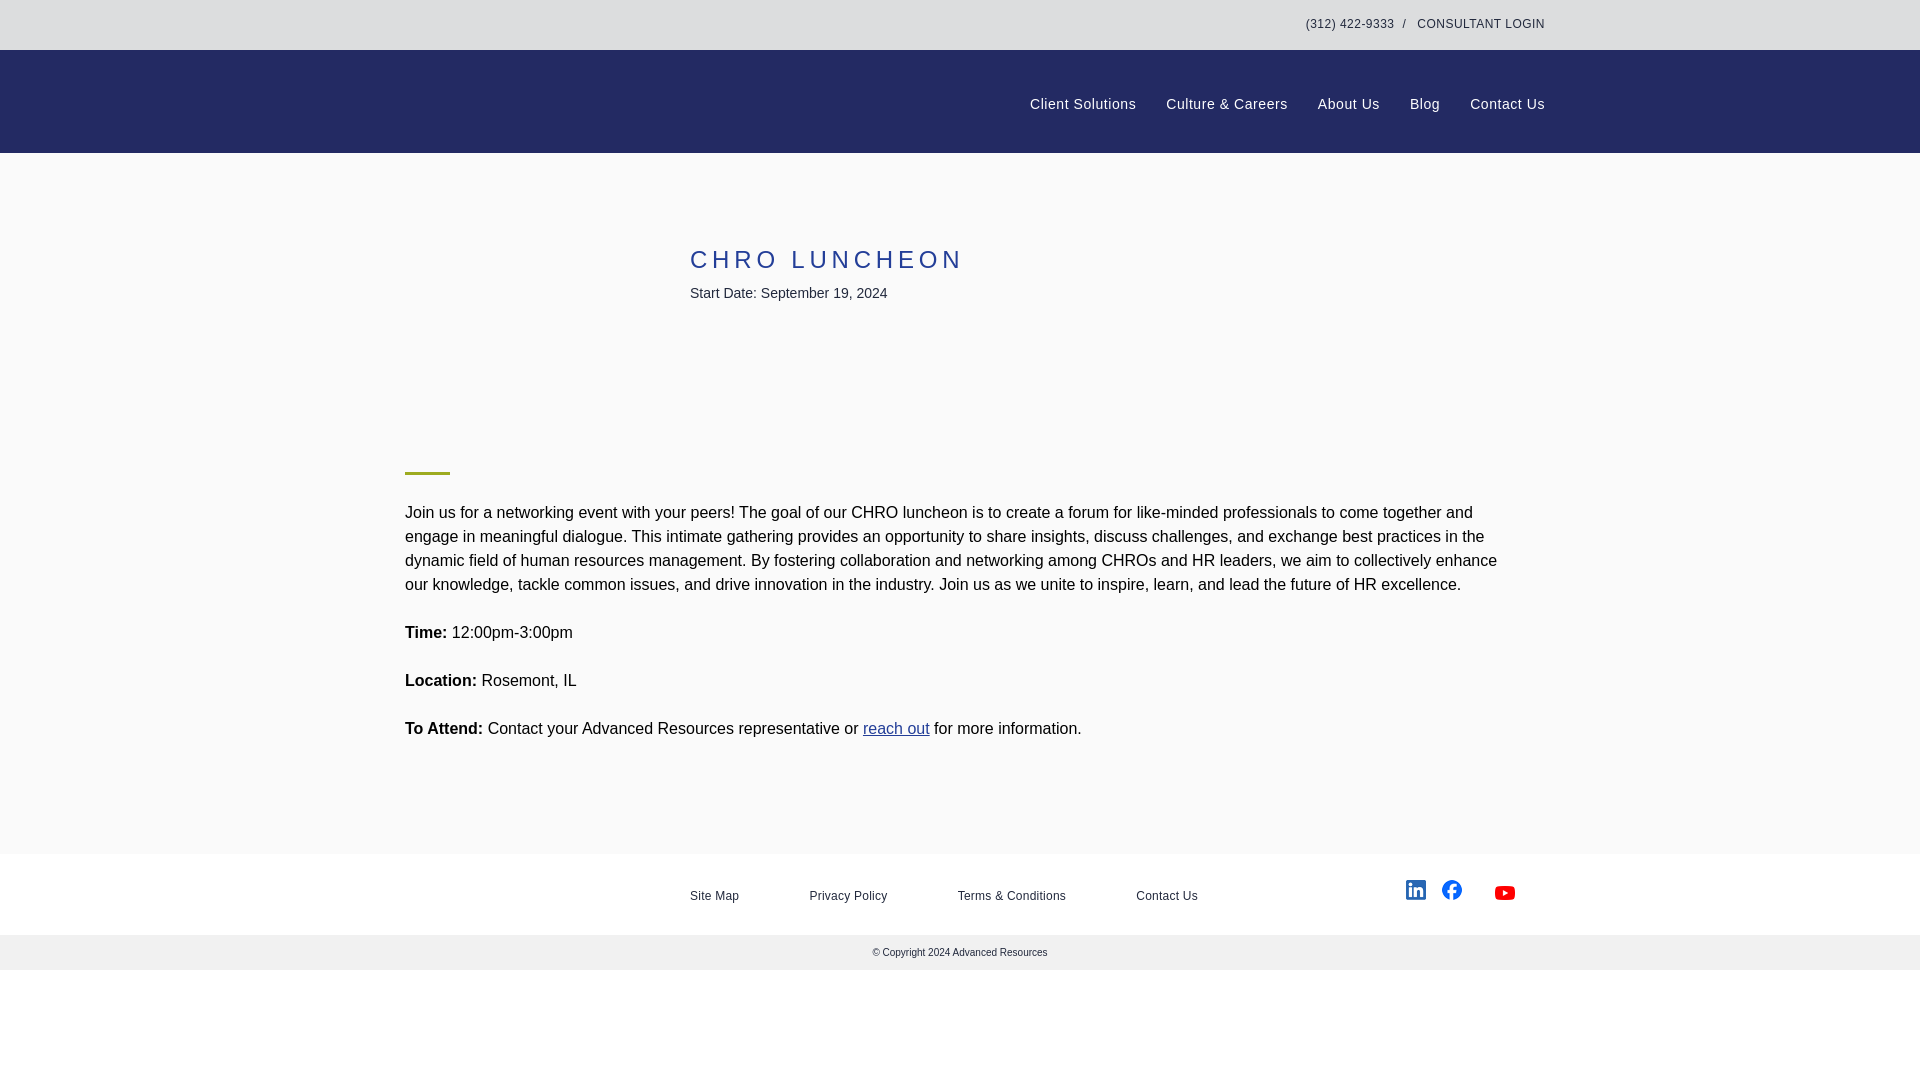  What do you see at coordinates (1082, 104) in the screenshot?
I see `Client Solutions` at bounding box center [1082, 104].